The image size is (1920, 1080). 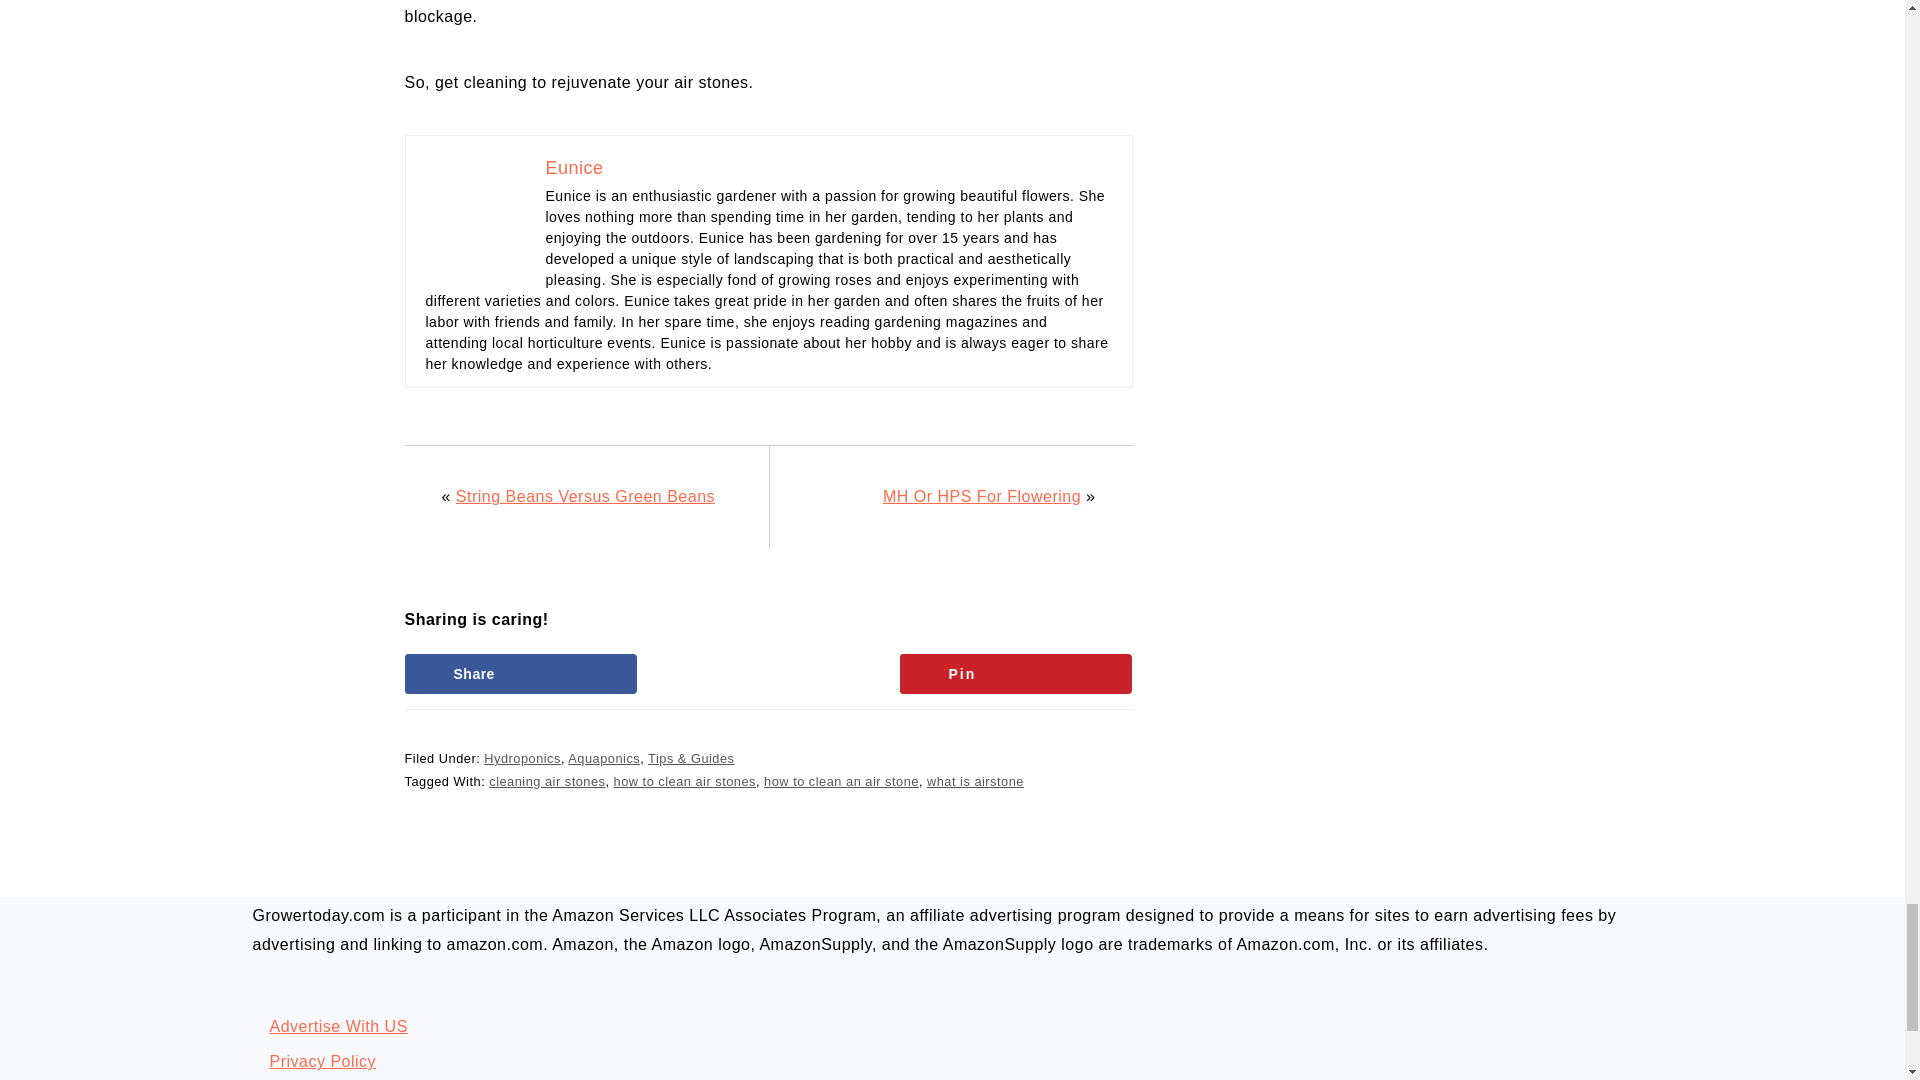 I want to click on MH Or HPS For Flowering, so click(x=982, y=496).